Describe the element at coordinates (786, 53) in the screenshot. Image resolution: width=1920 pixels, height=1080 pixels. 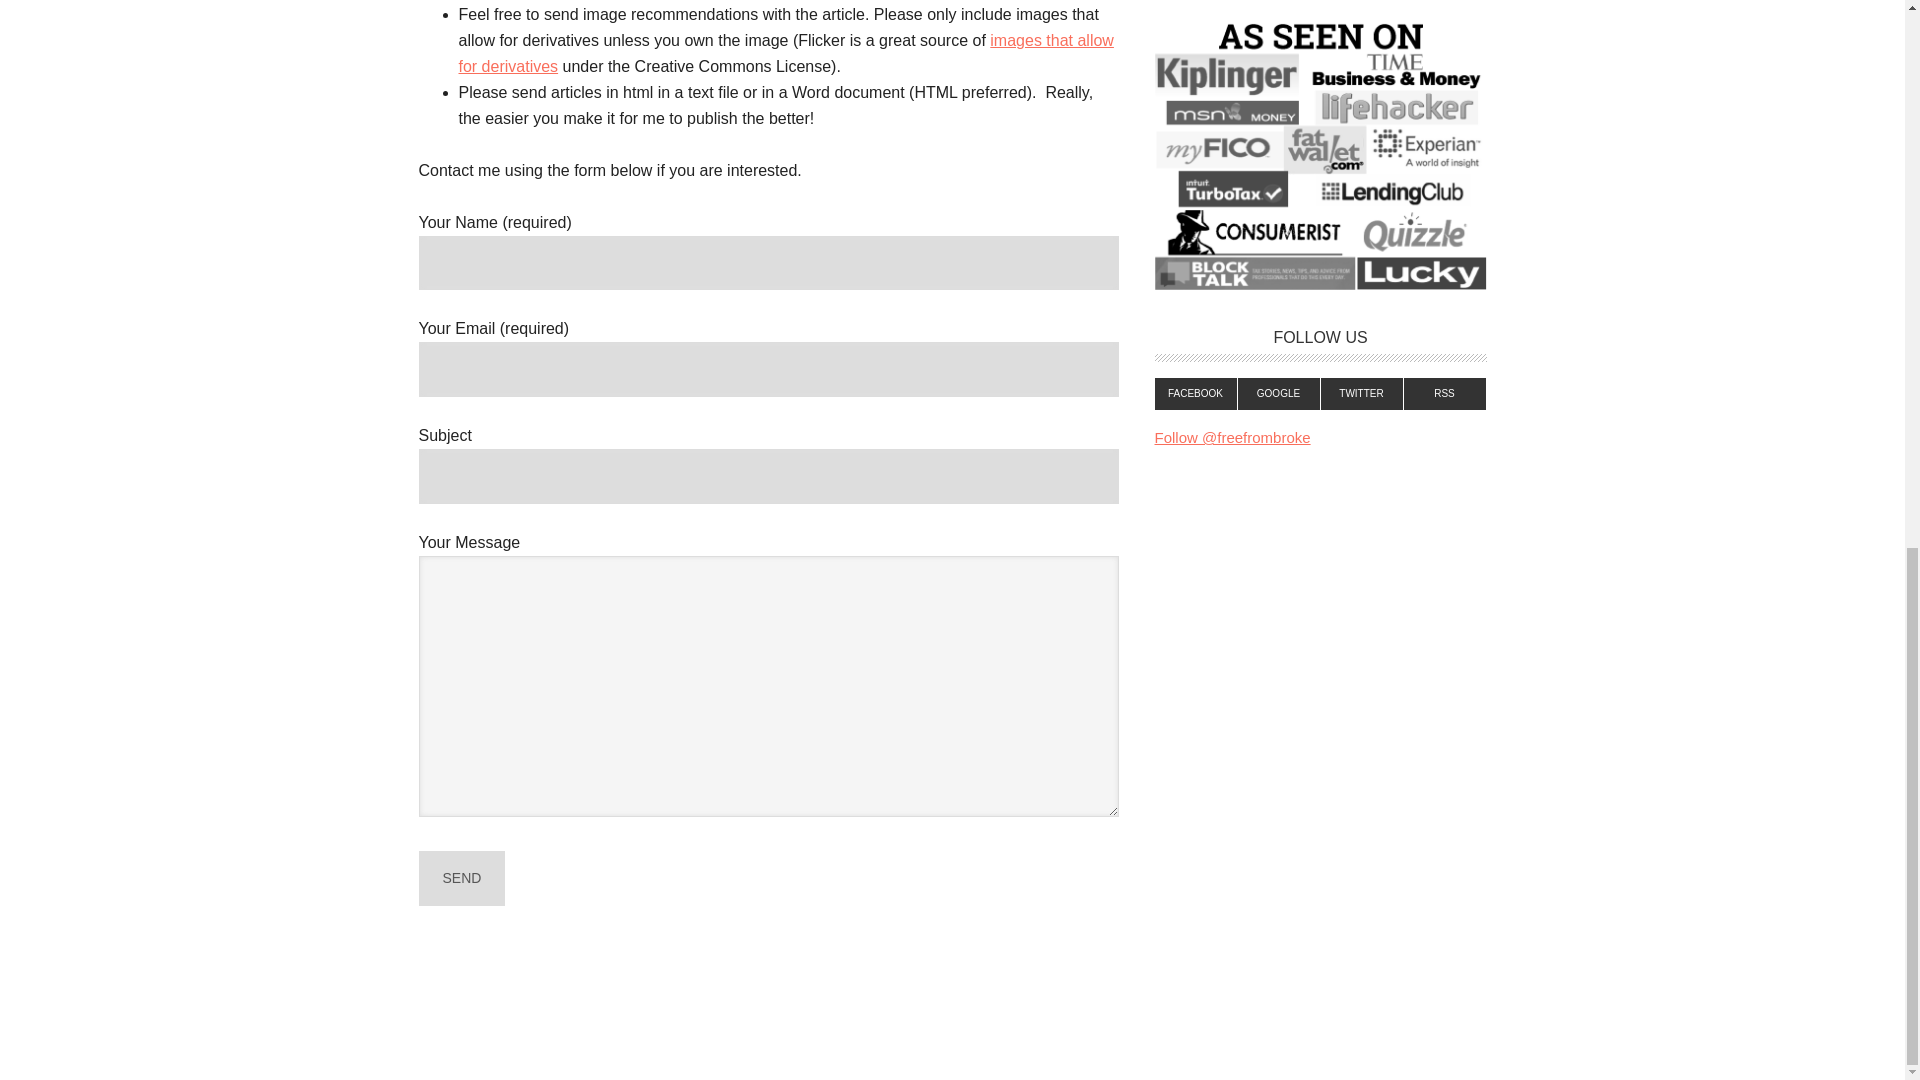
I see `images that allow for derivatives` at that location.